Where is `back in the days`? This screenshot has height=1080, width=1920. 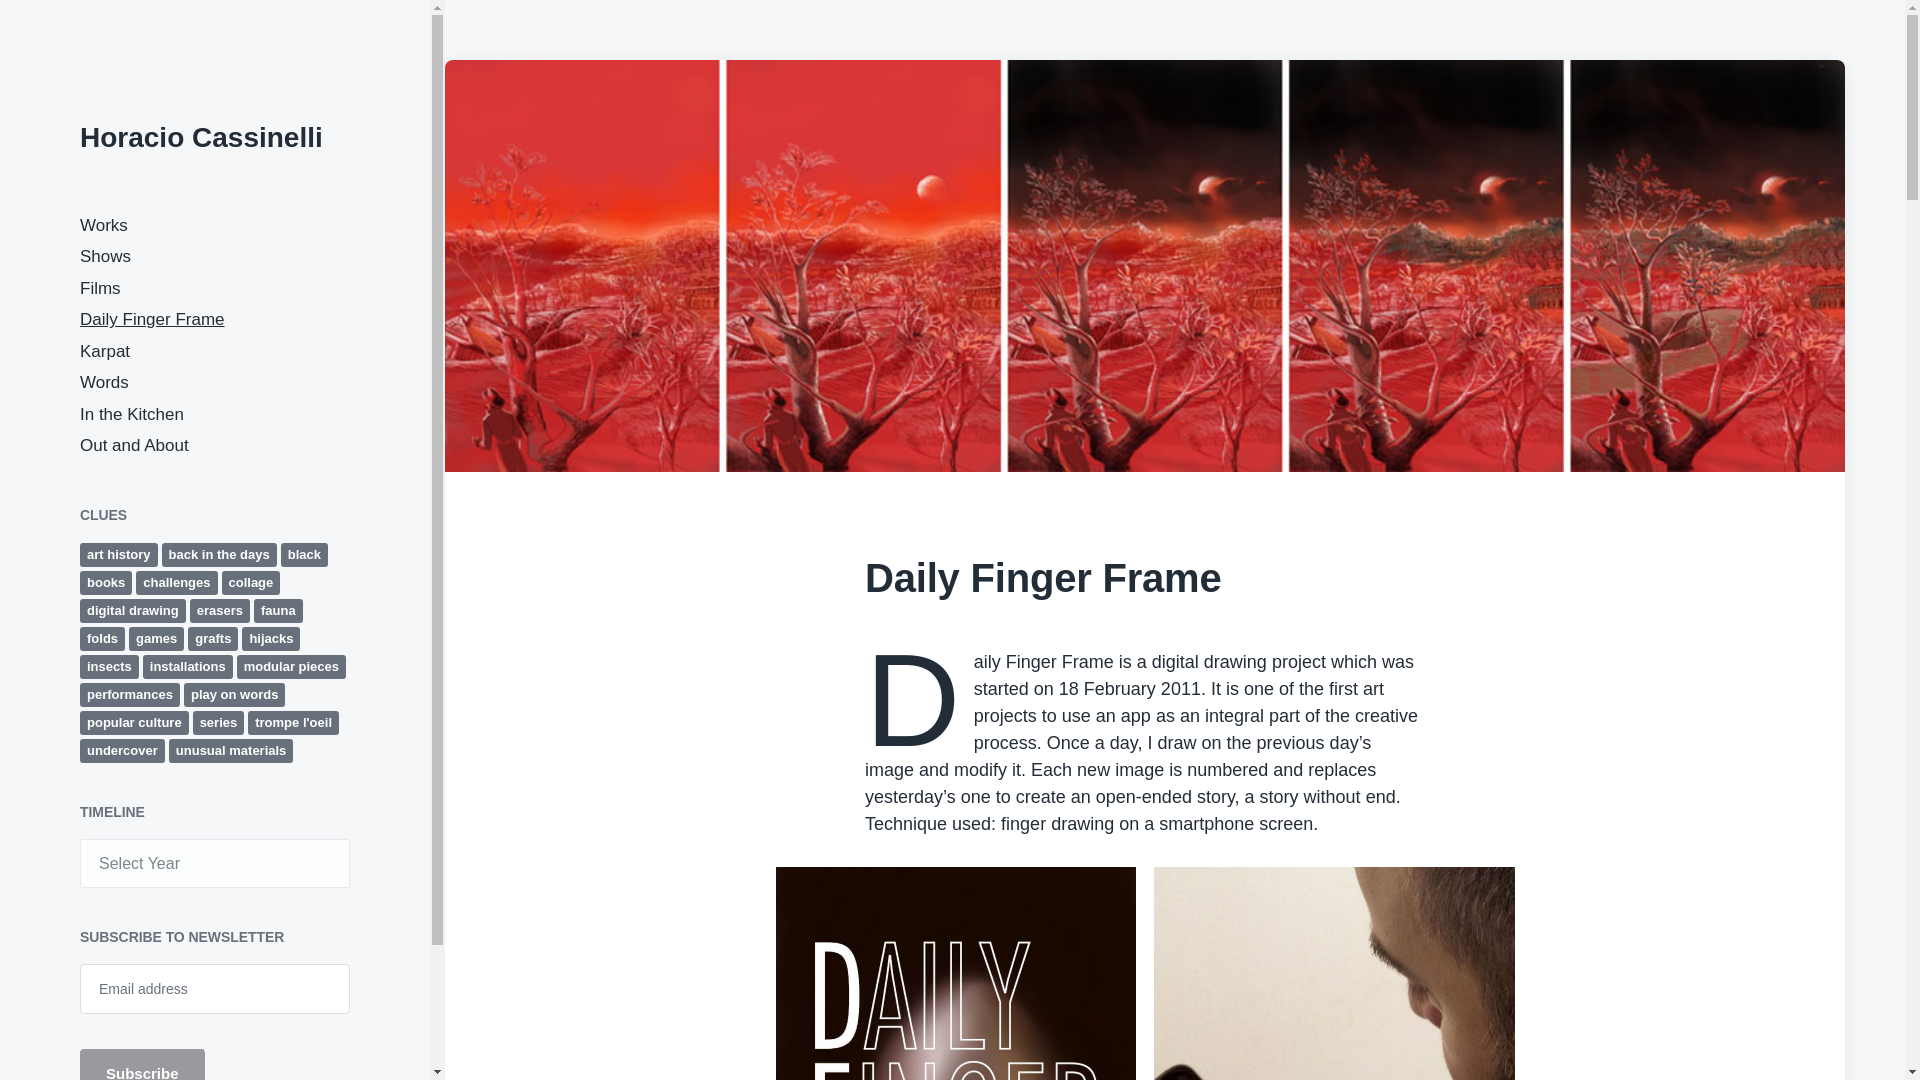
back in the days is located at coordinates (218, 554).